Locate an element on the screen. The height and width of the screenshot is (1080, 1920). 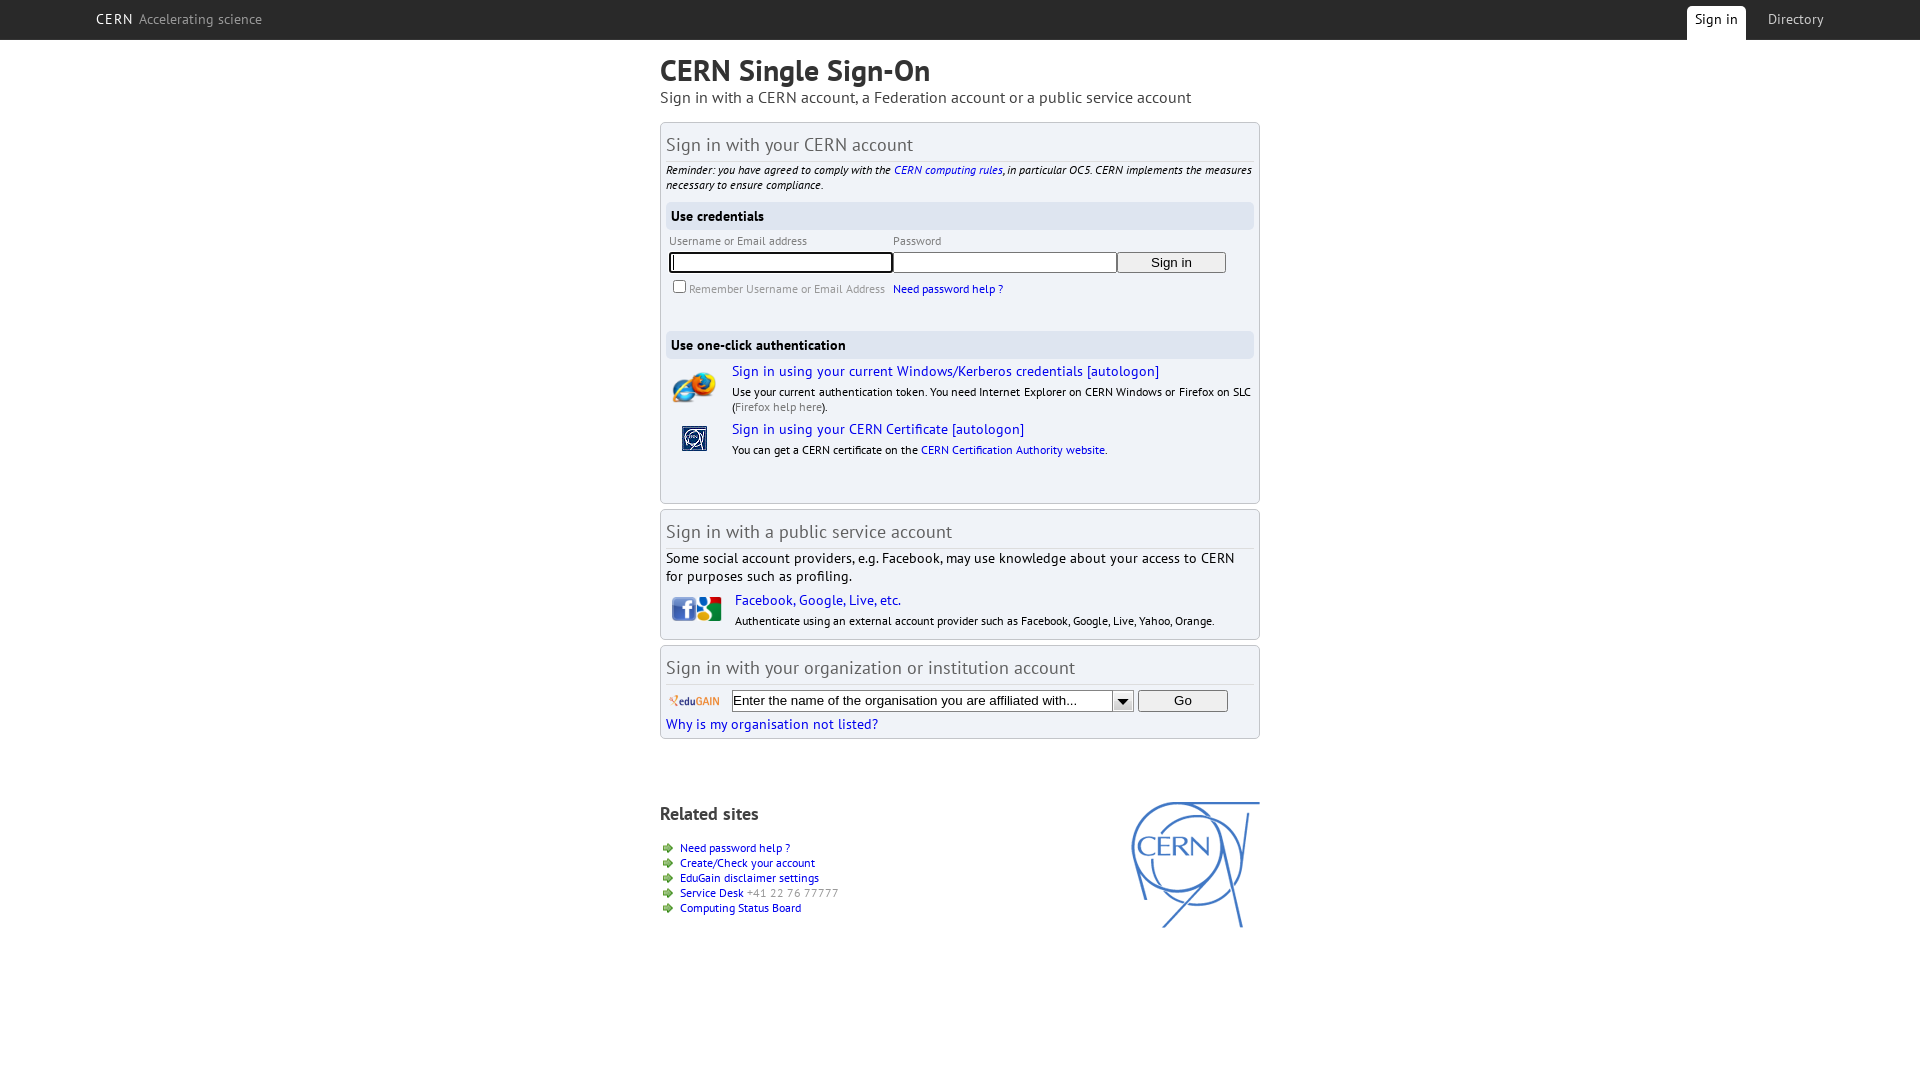
CERN computing rules is located at coordinates (948, 170).